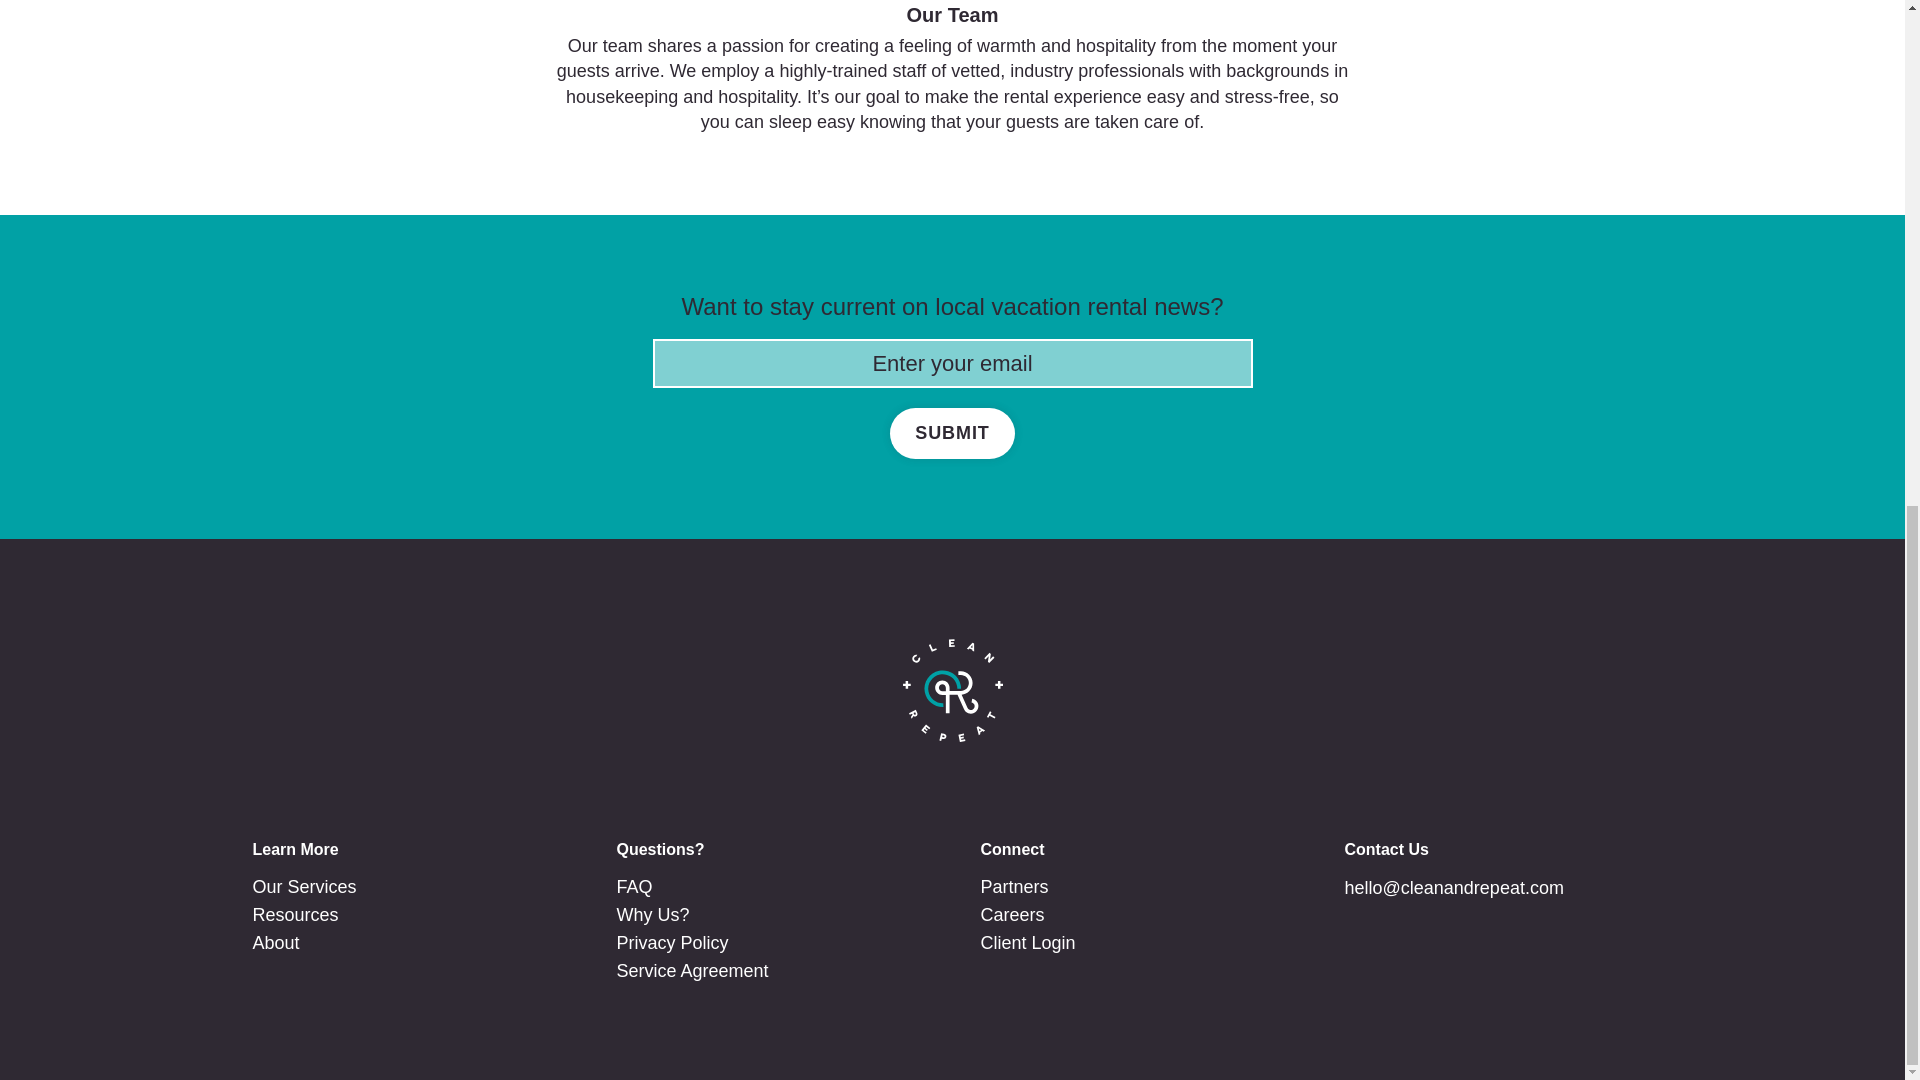  I want to click on Service Agreement, so click(692, 970).